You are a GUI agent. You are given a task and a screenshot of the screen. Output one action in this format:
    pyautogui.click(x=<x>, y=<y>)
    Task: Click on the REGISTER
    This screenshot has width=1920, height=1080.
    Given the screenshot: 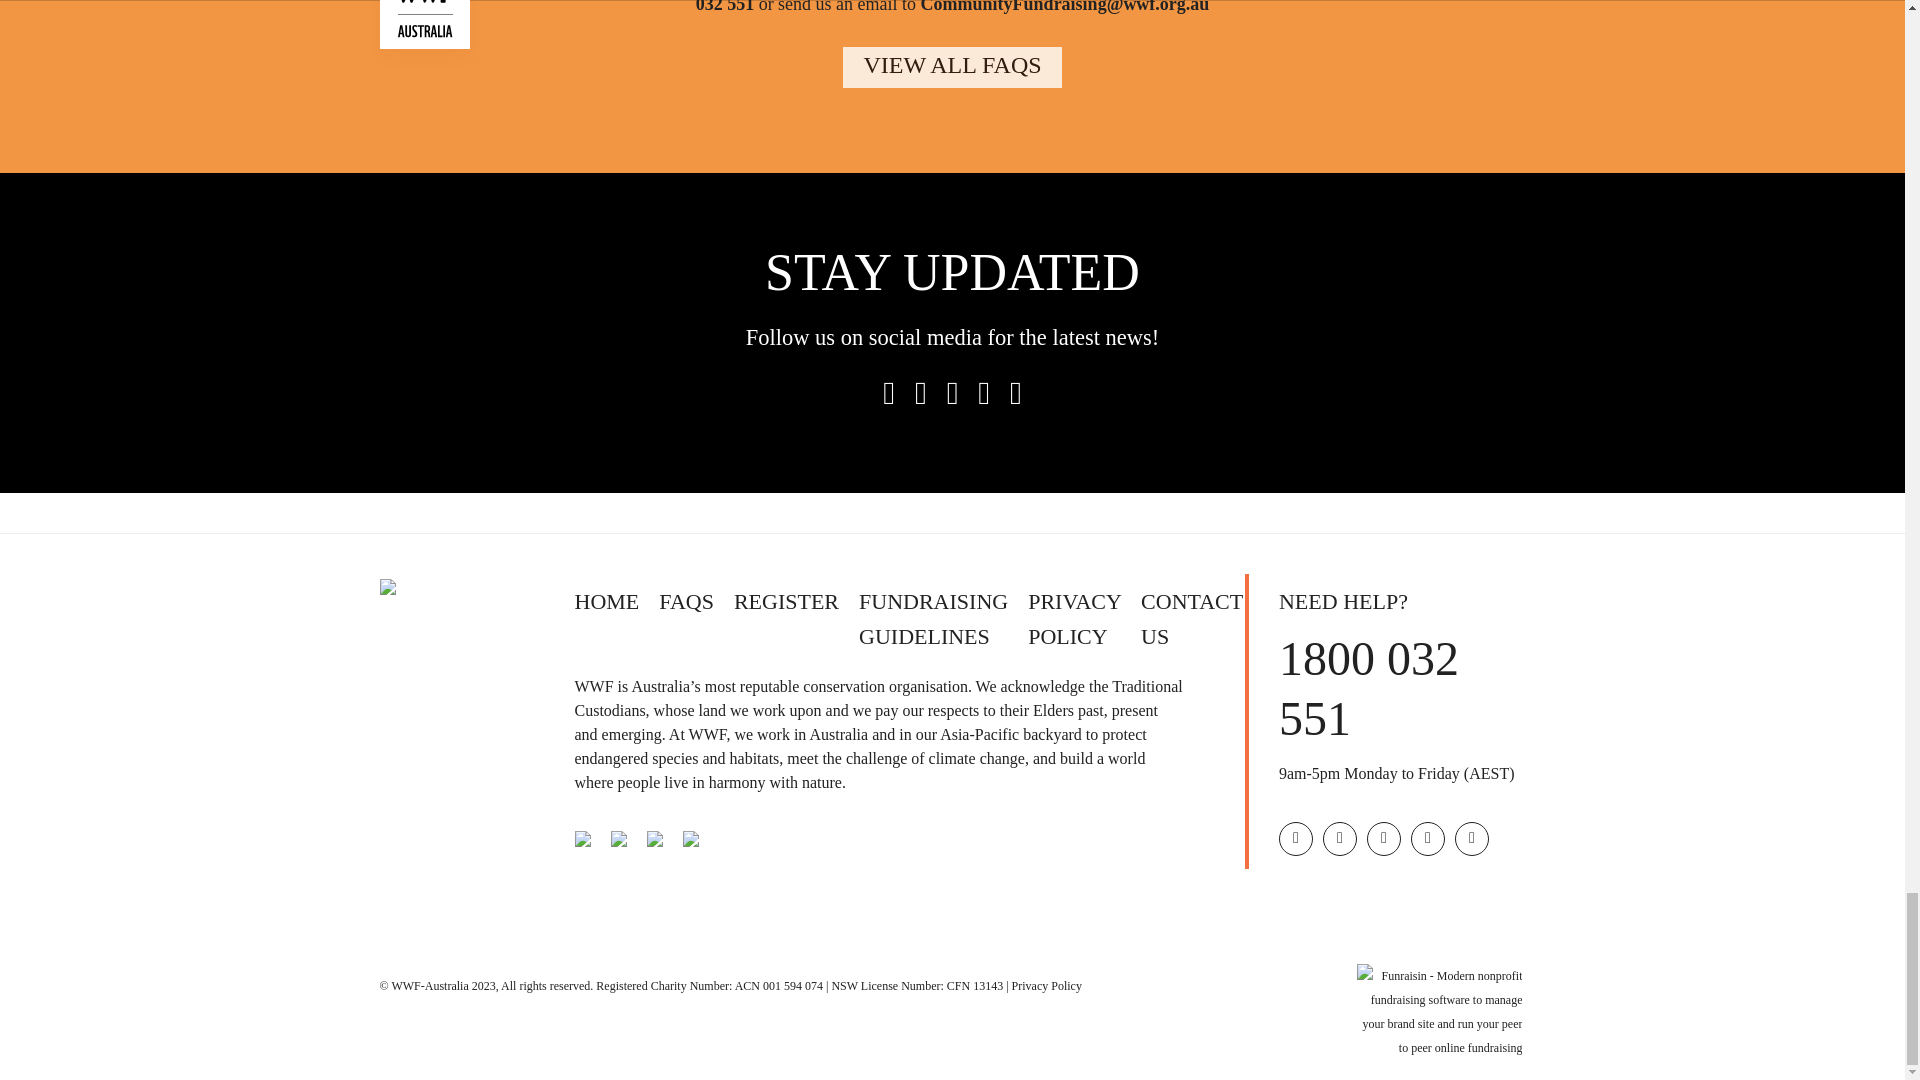 What is the action you would take?
    pyautogui.click(x=786, y=601)
    